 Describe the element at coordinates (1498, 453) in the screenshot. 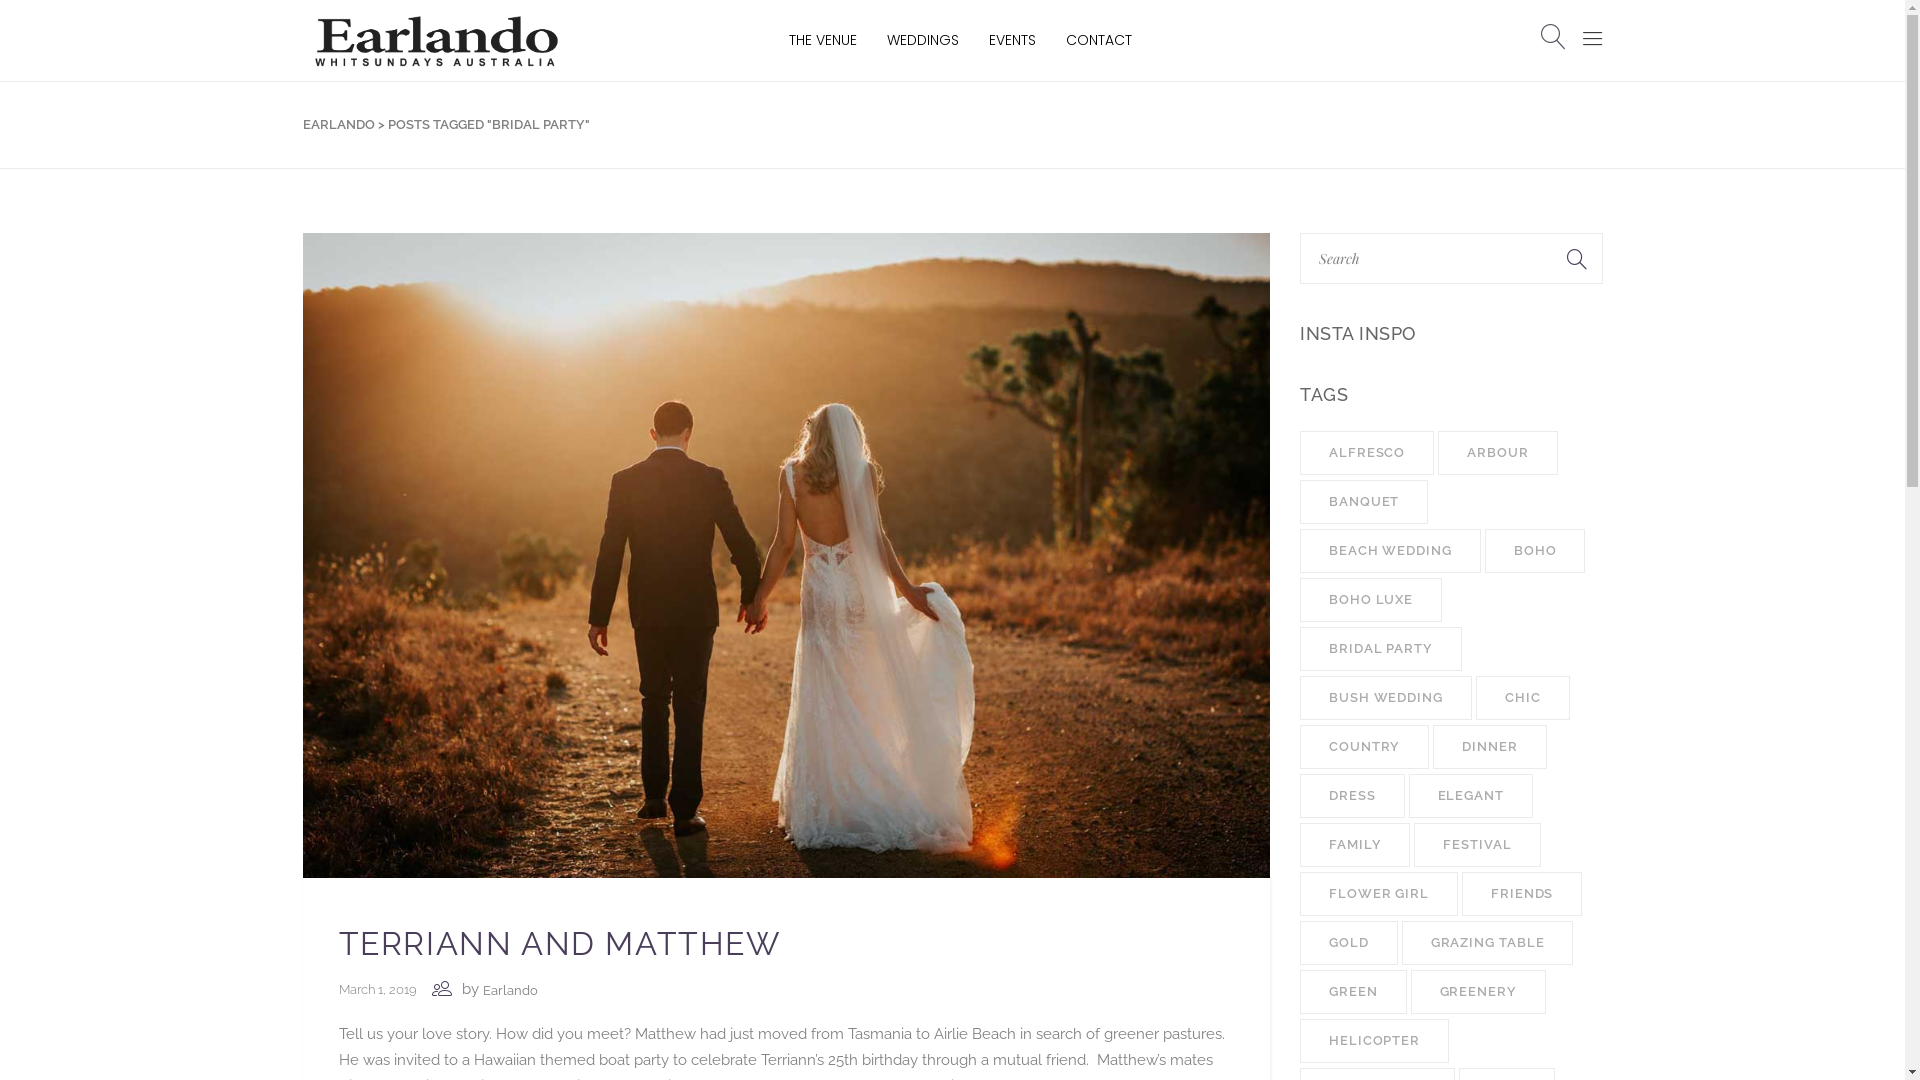

I see `ARBOUR` at that location.